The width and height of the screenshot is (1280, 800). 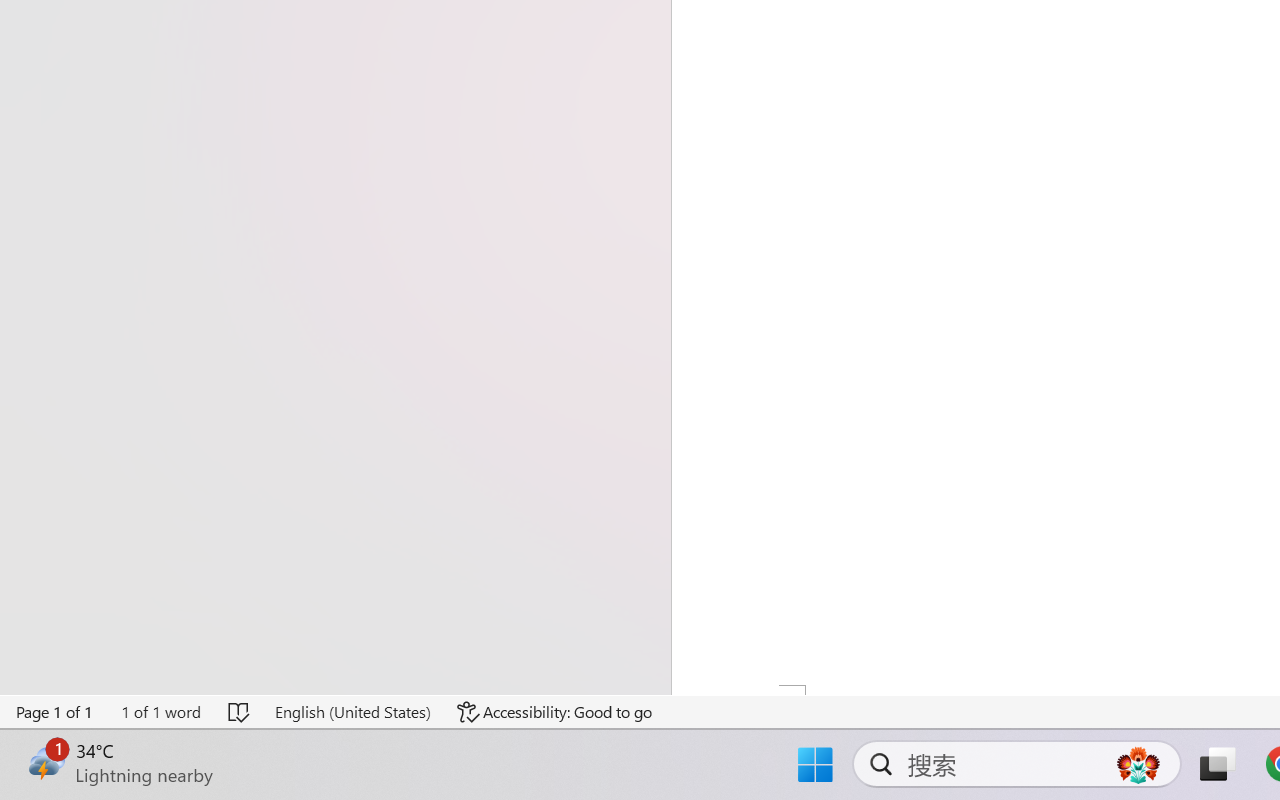 I want to click on Spelling and Grammar Check No Errors, so click(x=240, y=712).